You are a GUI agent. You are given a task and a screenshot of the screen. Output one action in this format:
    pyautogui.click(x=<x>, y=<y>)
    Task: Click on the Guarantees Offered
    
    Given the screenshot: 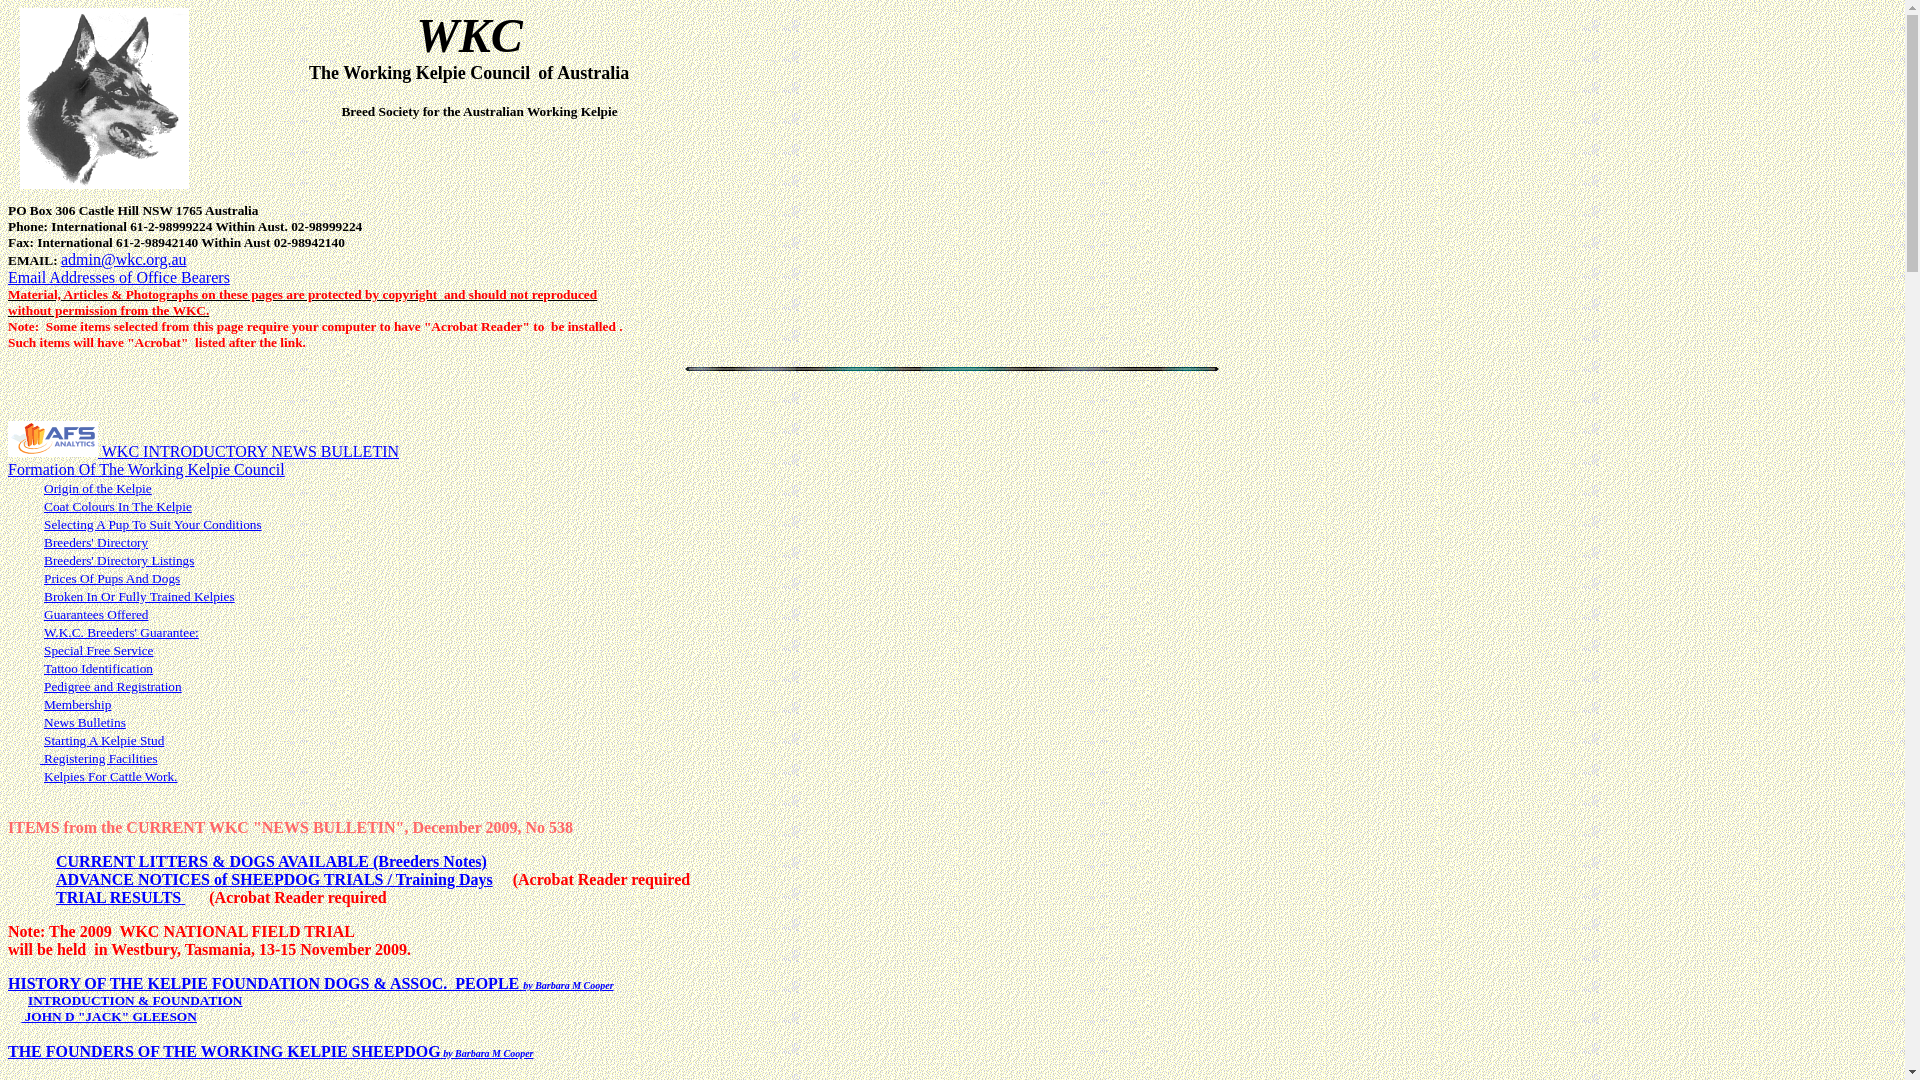 What is the action you would take?
    pyautogui.click(x=96, y=614)
    